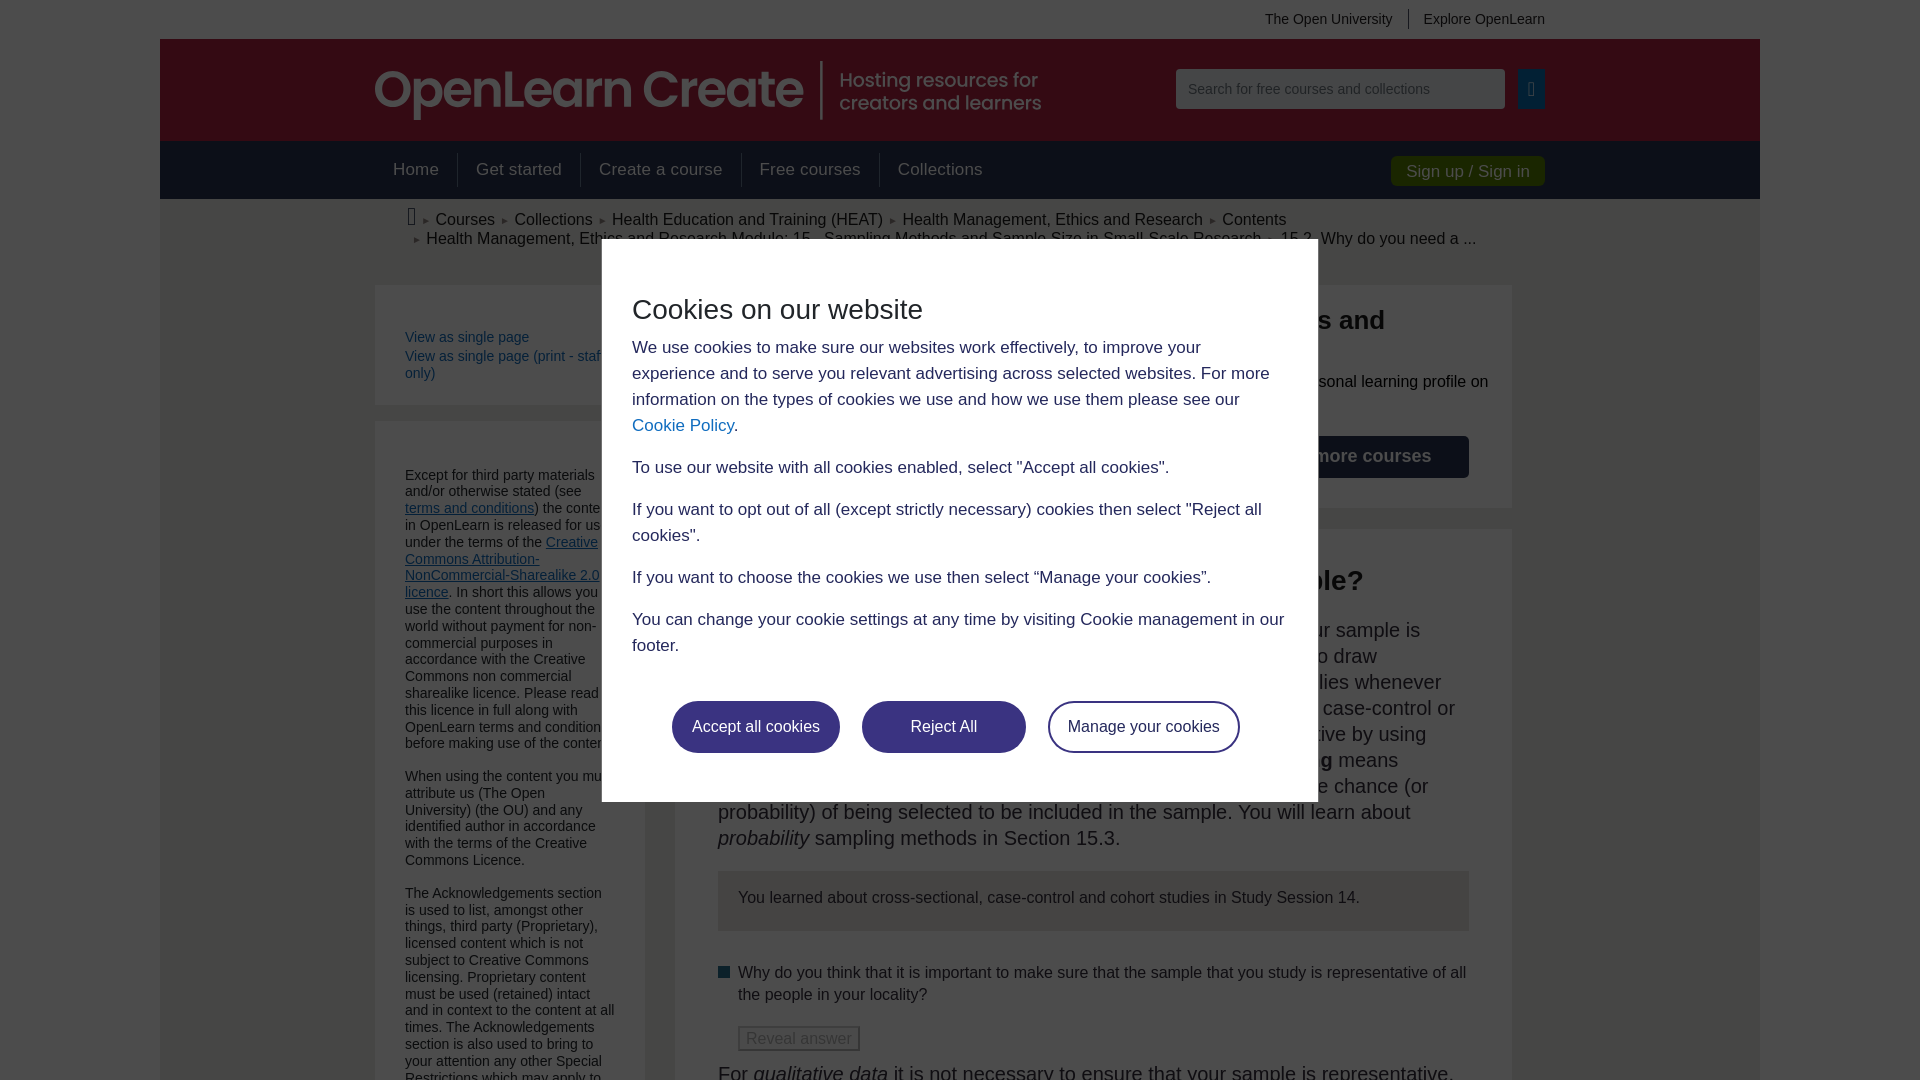 The height and width of the screenshot is (1080, 1920). Describe the element at coordinates (660, 170) in the screenshot. I see `Create a course` at that location.